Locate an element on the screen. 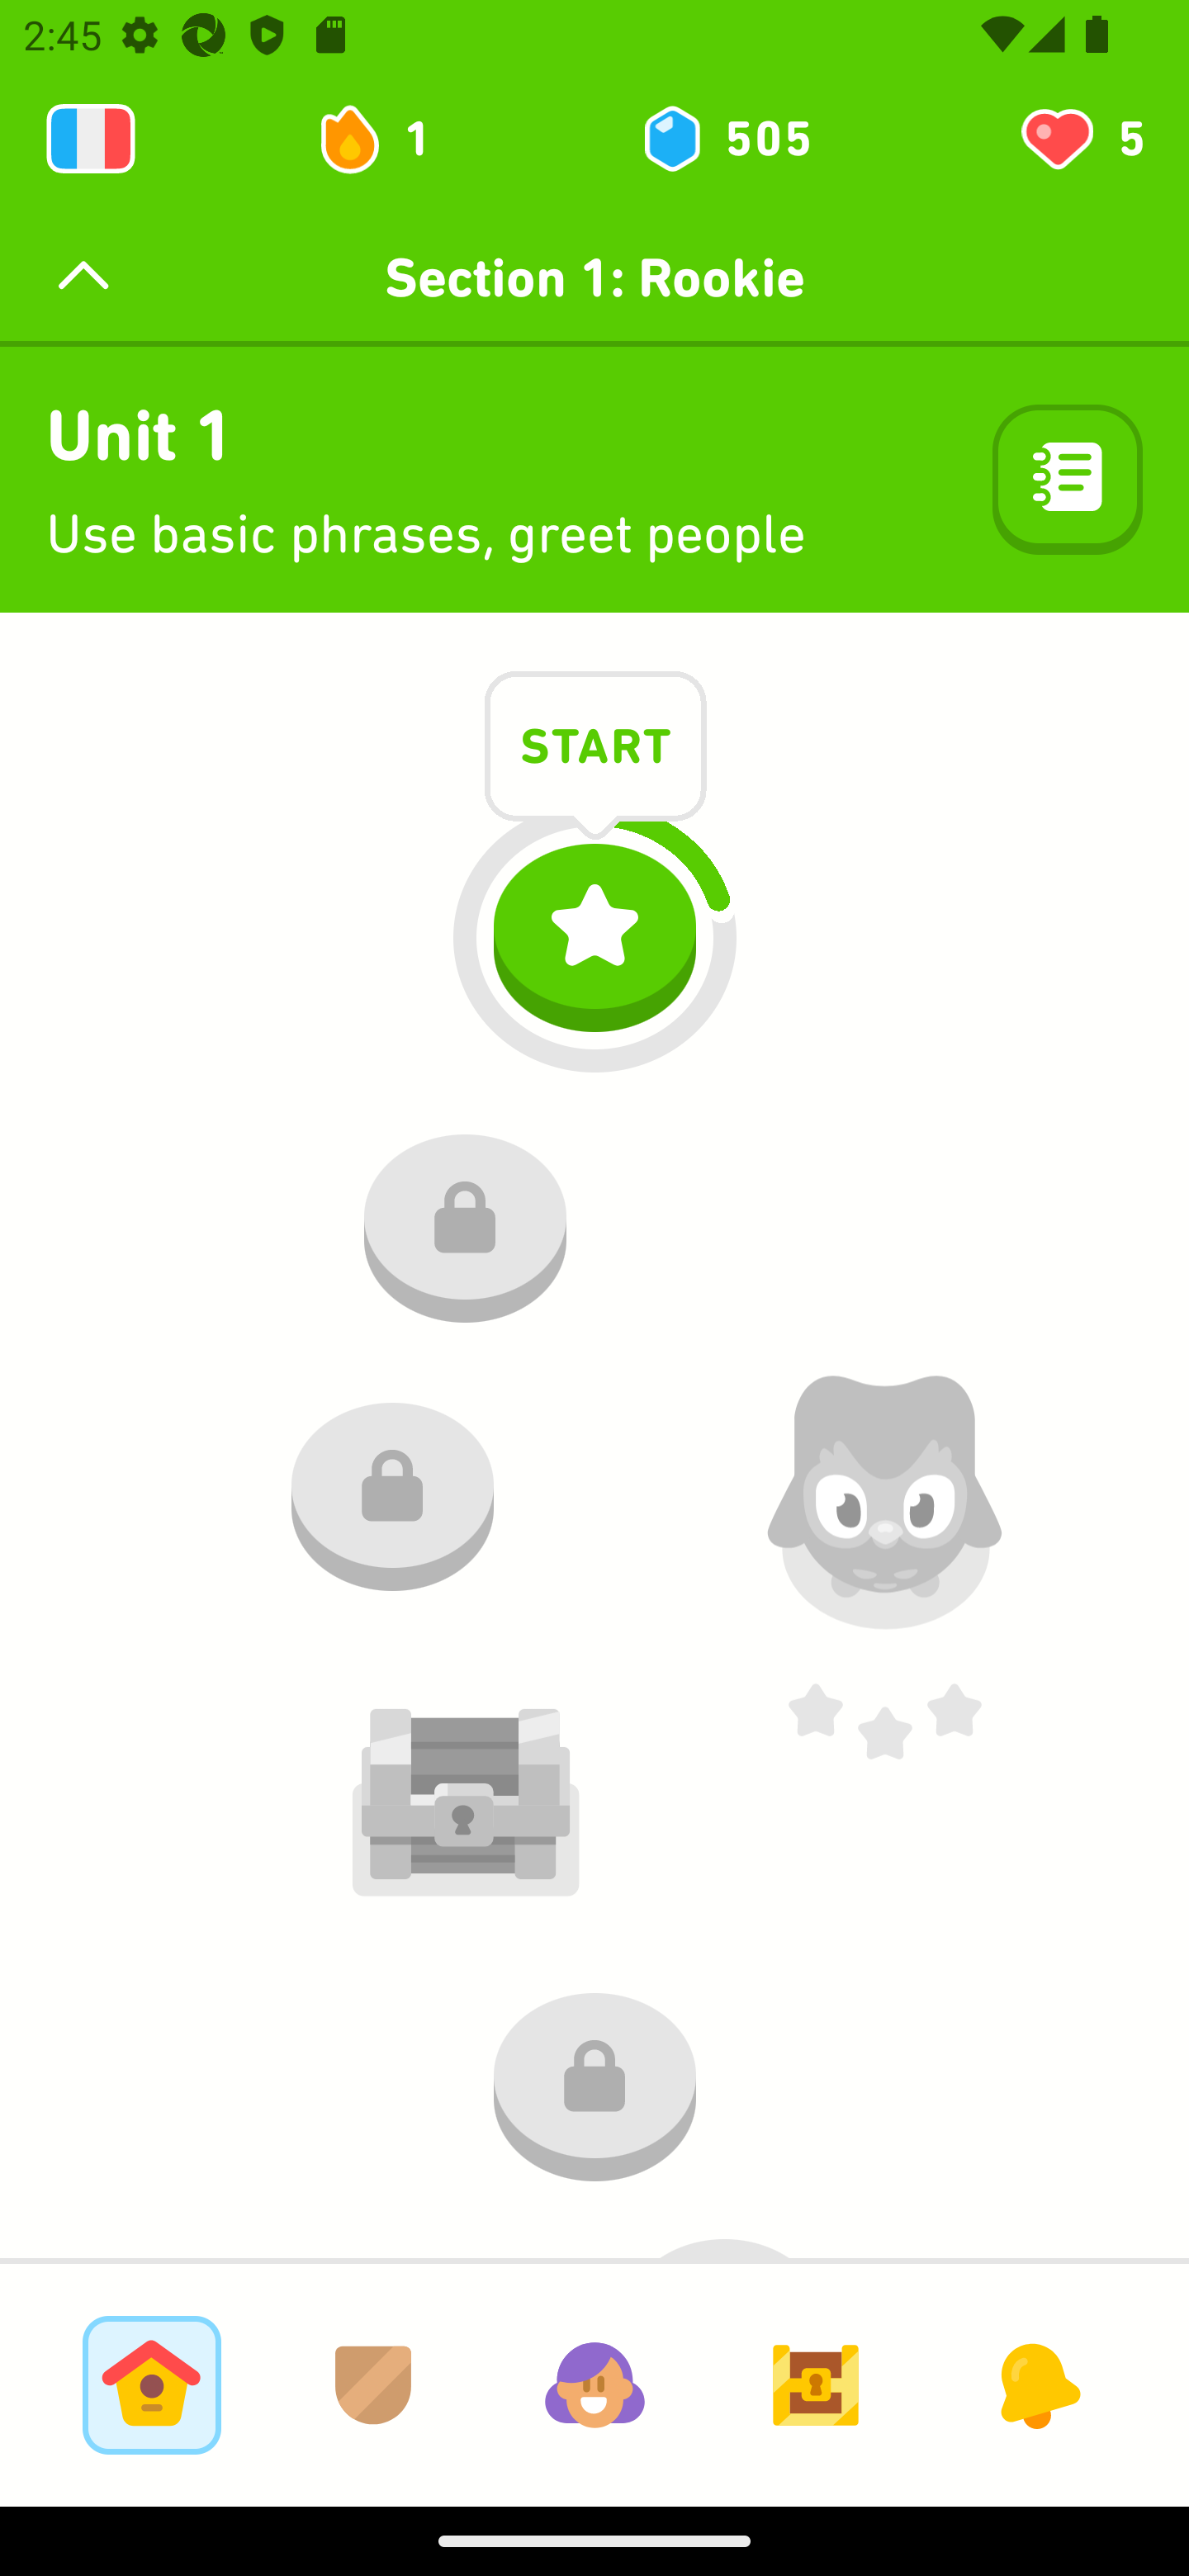 The height and width of the screenshot is (2576, 1189). Leagues Tab is located at coordinates (373, 2384).